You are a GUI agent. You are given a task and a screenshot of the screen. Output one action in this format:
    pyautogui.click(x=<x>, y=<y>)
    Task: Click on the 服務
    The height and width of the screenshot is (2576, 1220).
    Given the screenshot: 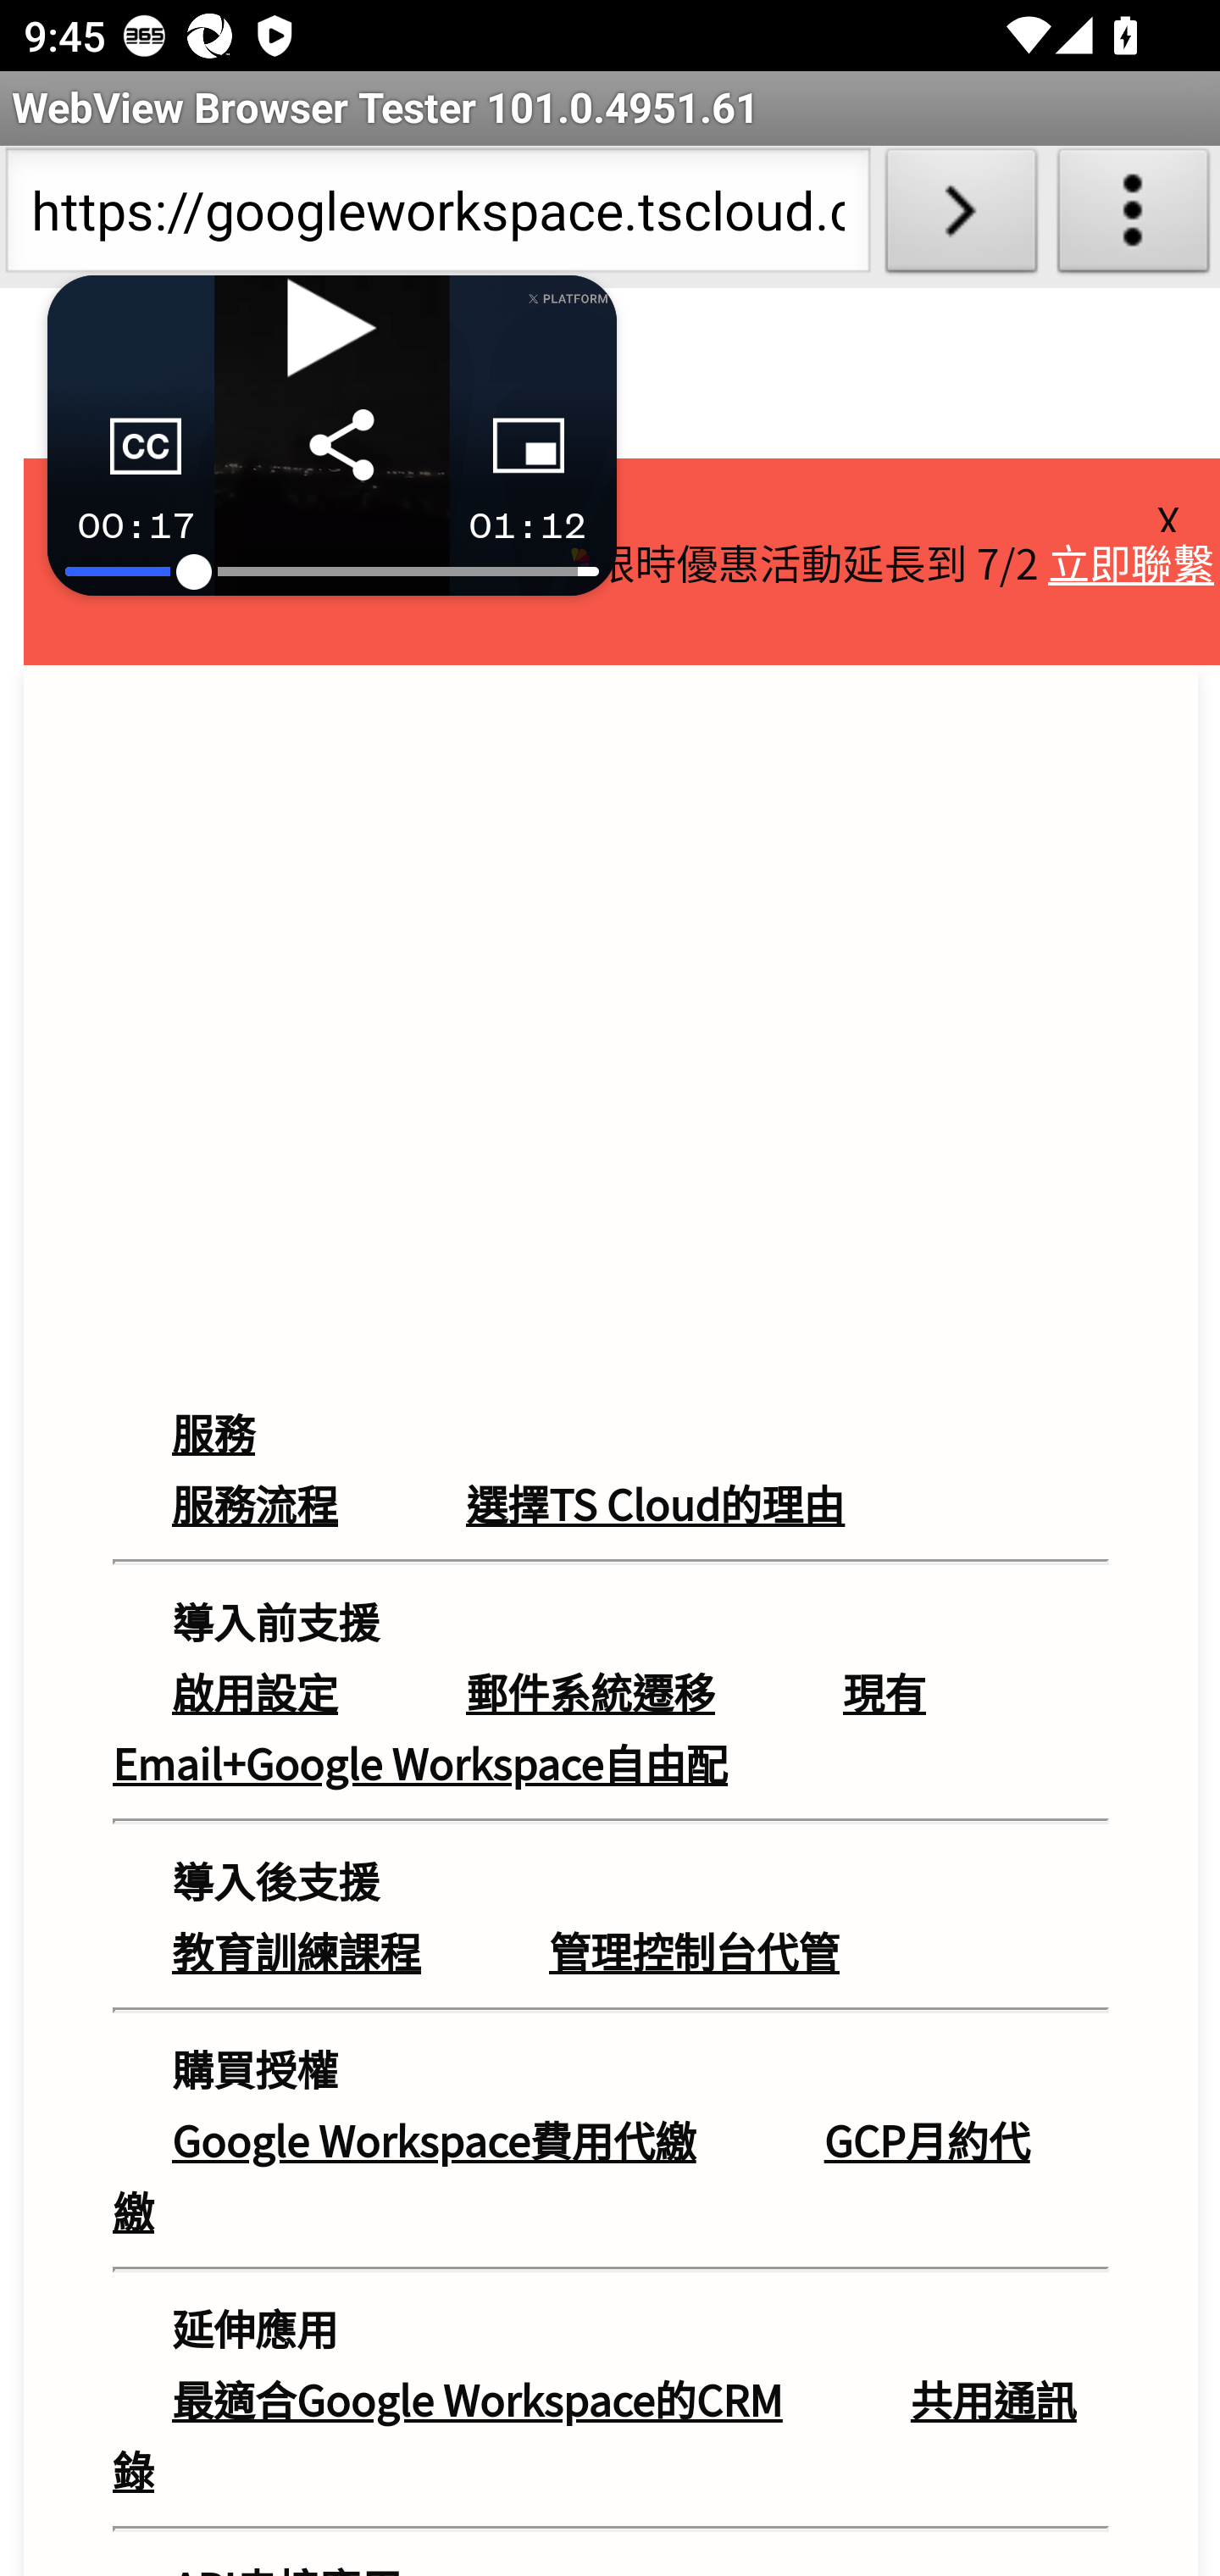 What is the action you would take?
    pyautogui.click(x=247, y=1432)
    